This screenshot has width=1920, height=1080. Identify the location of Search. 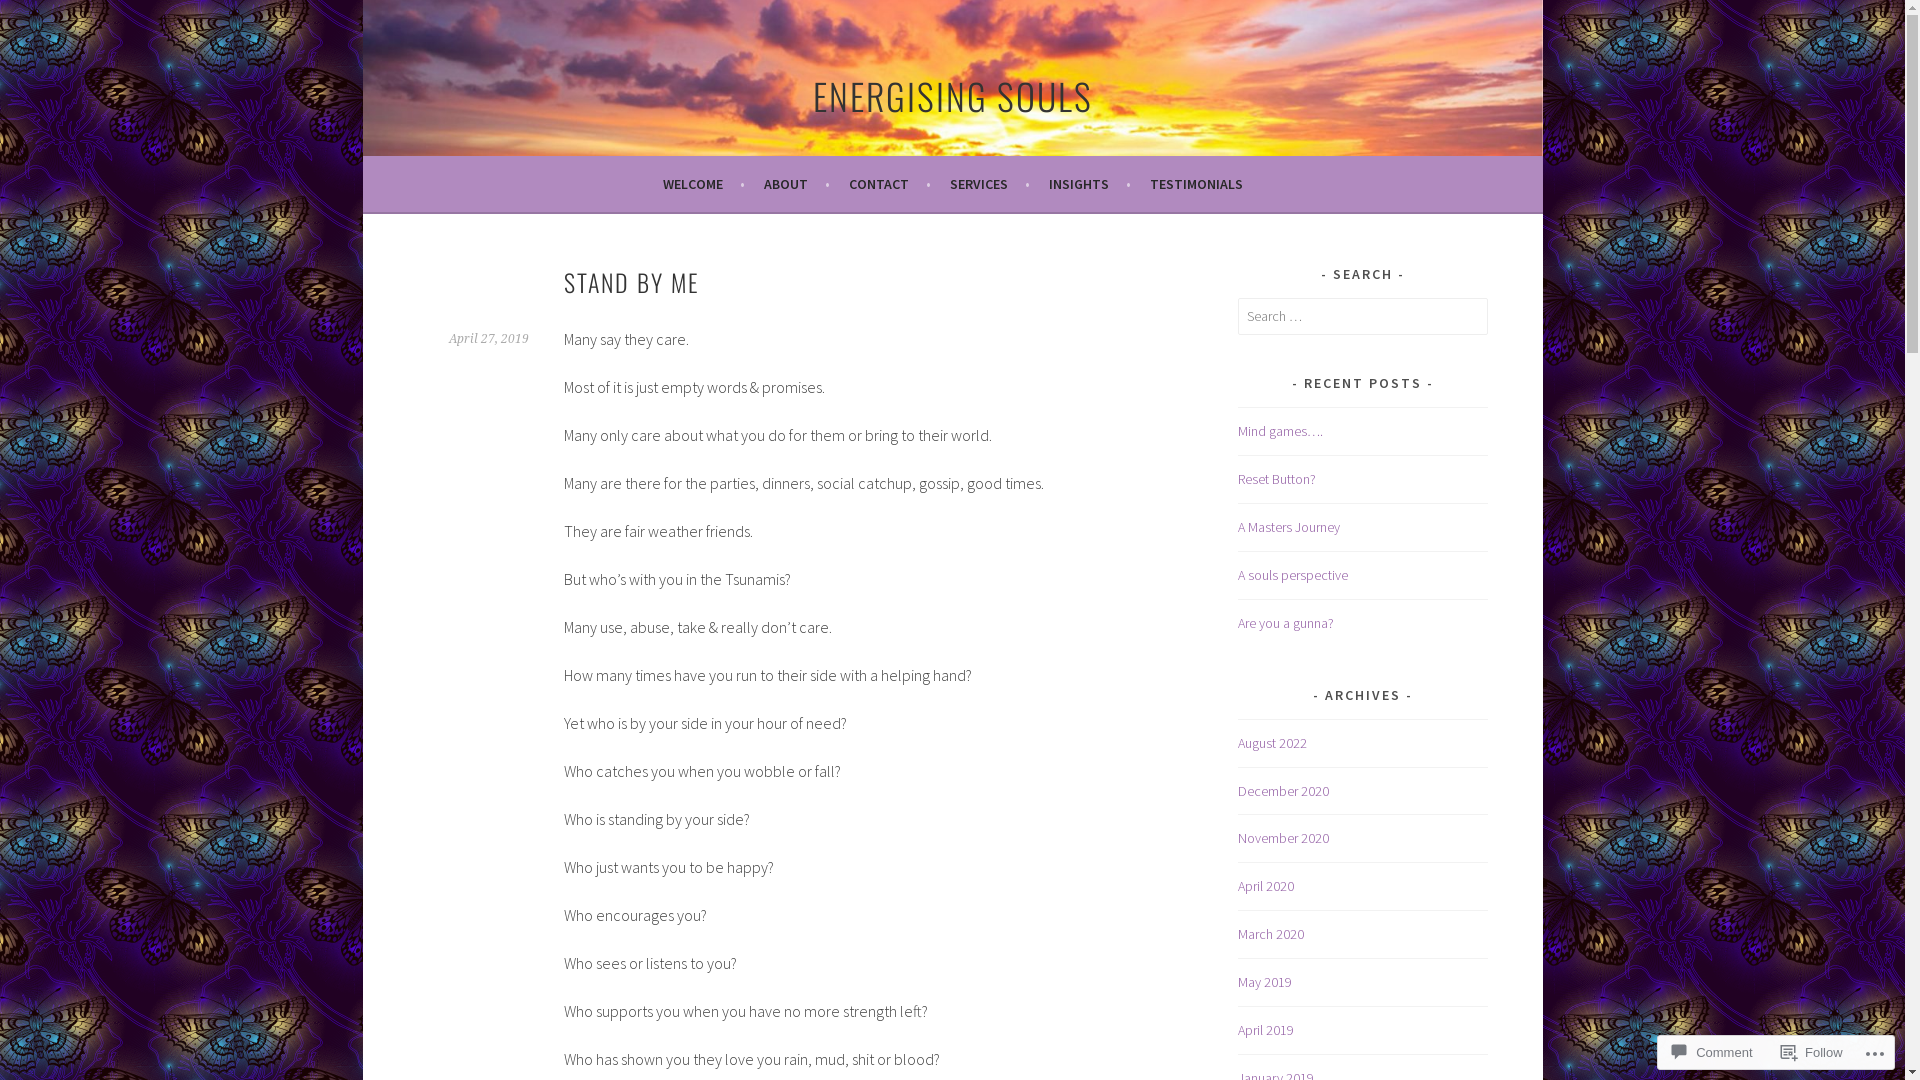
(36, 18).